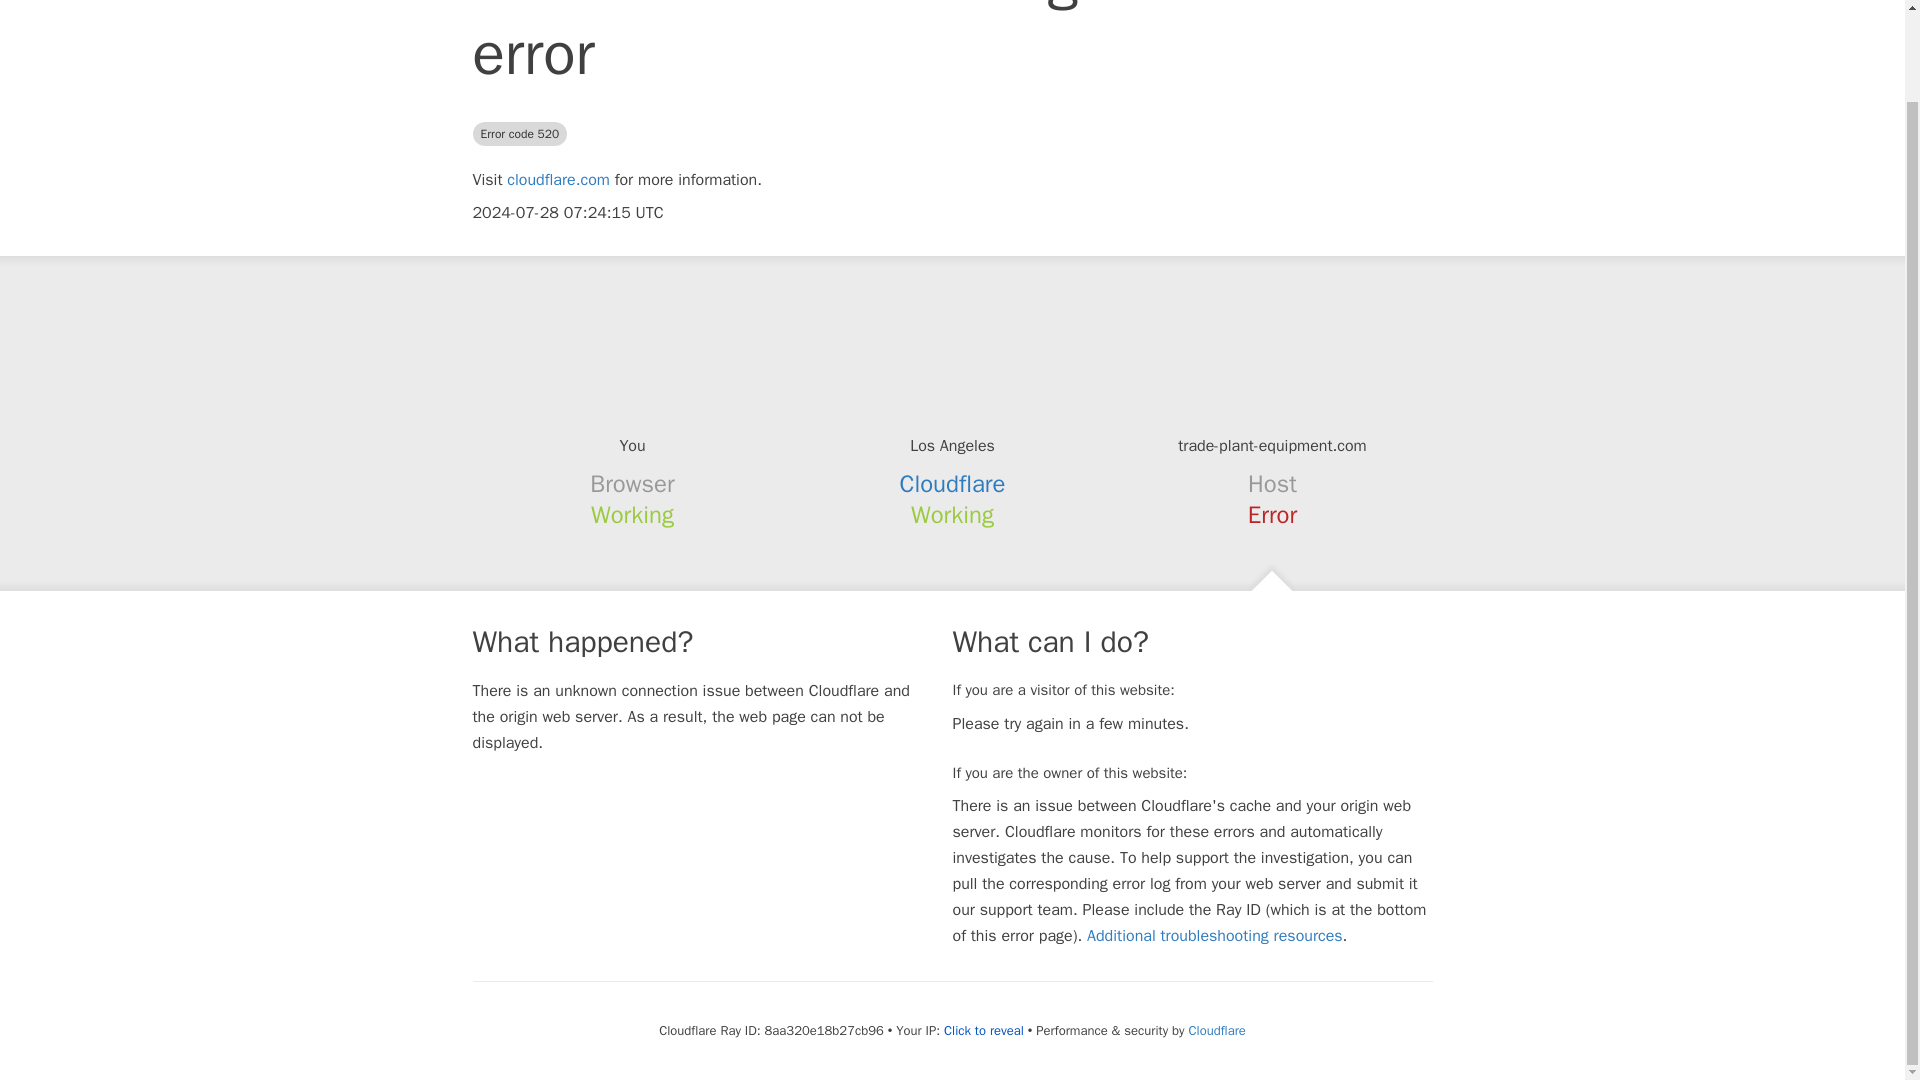 The height and width of the screenshot is (1080, 1920). I want to click on Cloudflare, so click(1216, 1030).